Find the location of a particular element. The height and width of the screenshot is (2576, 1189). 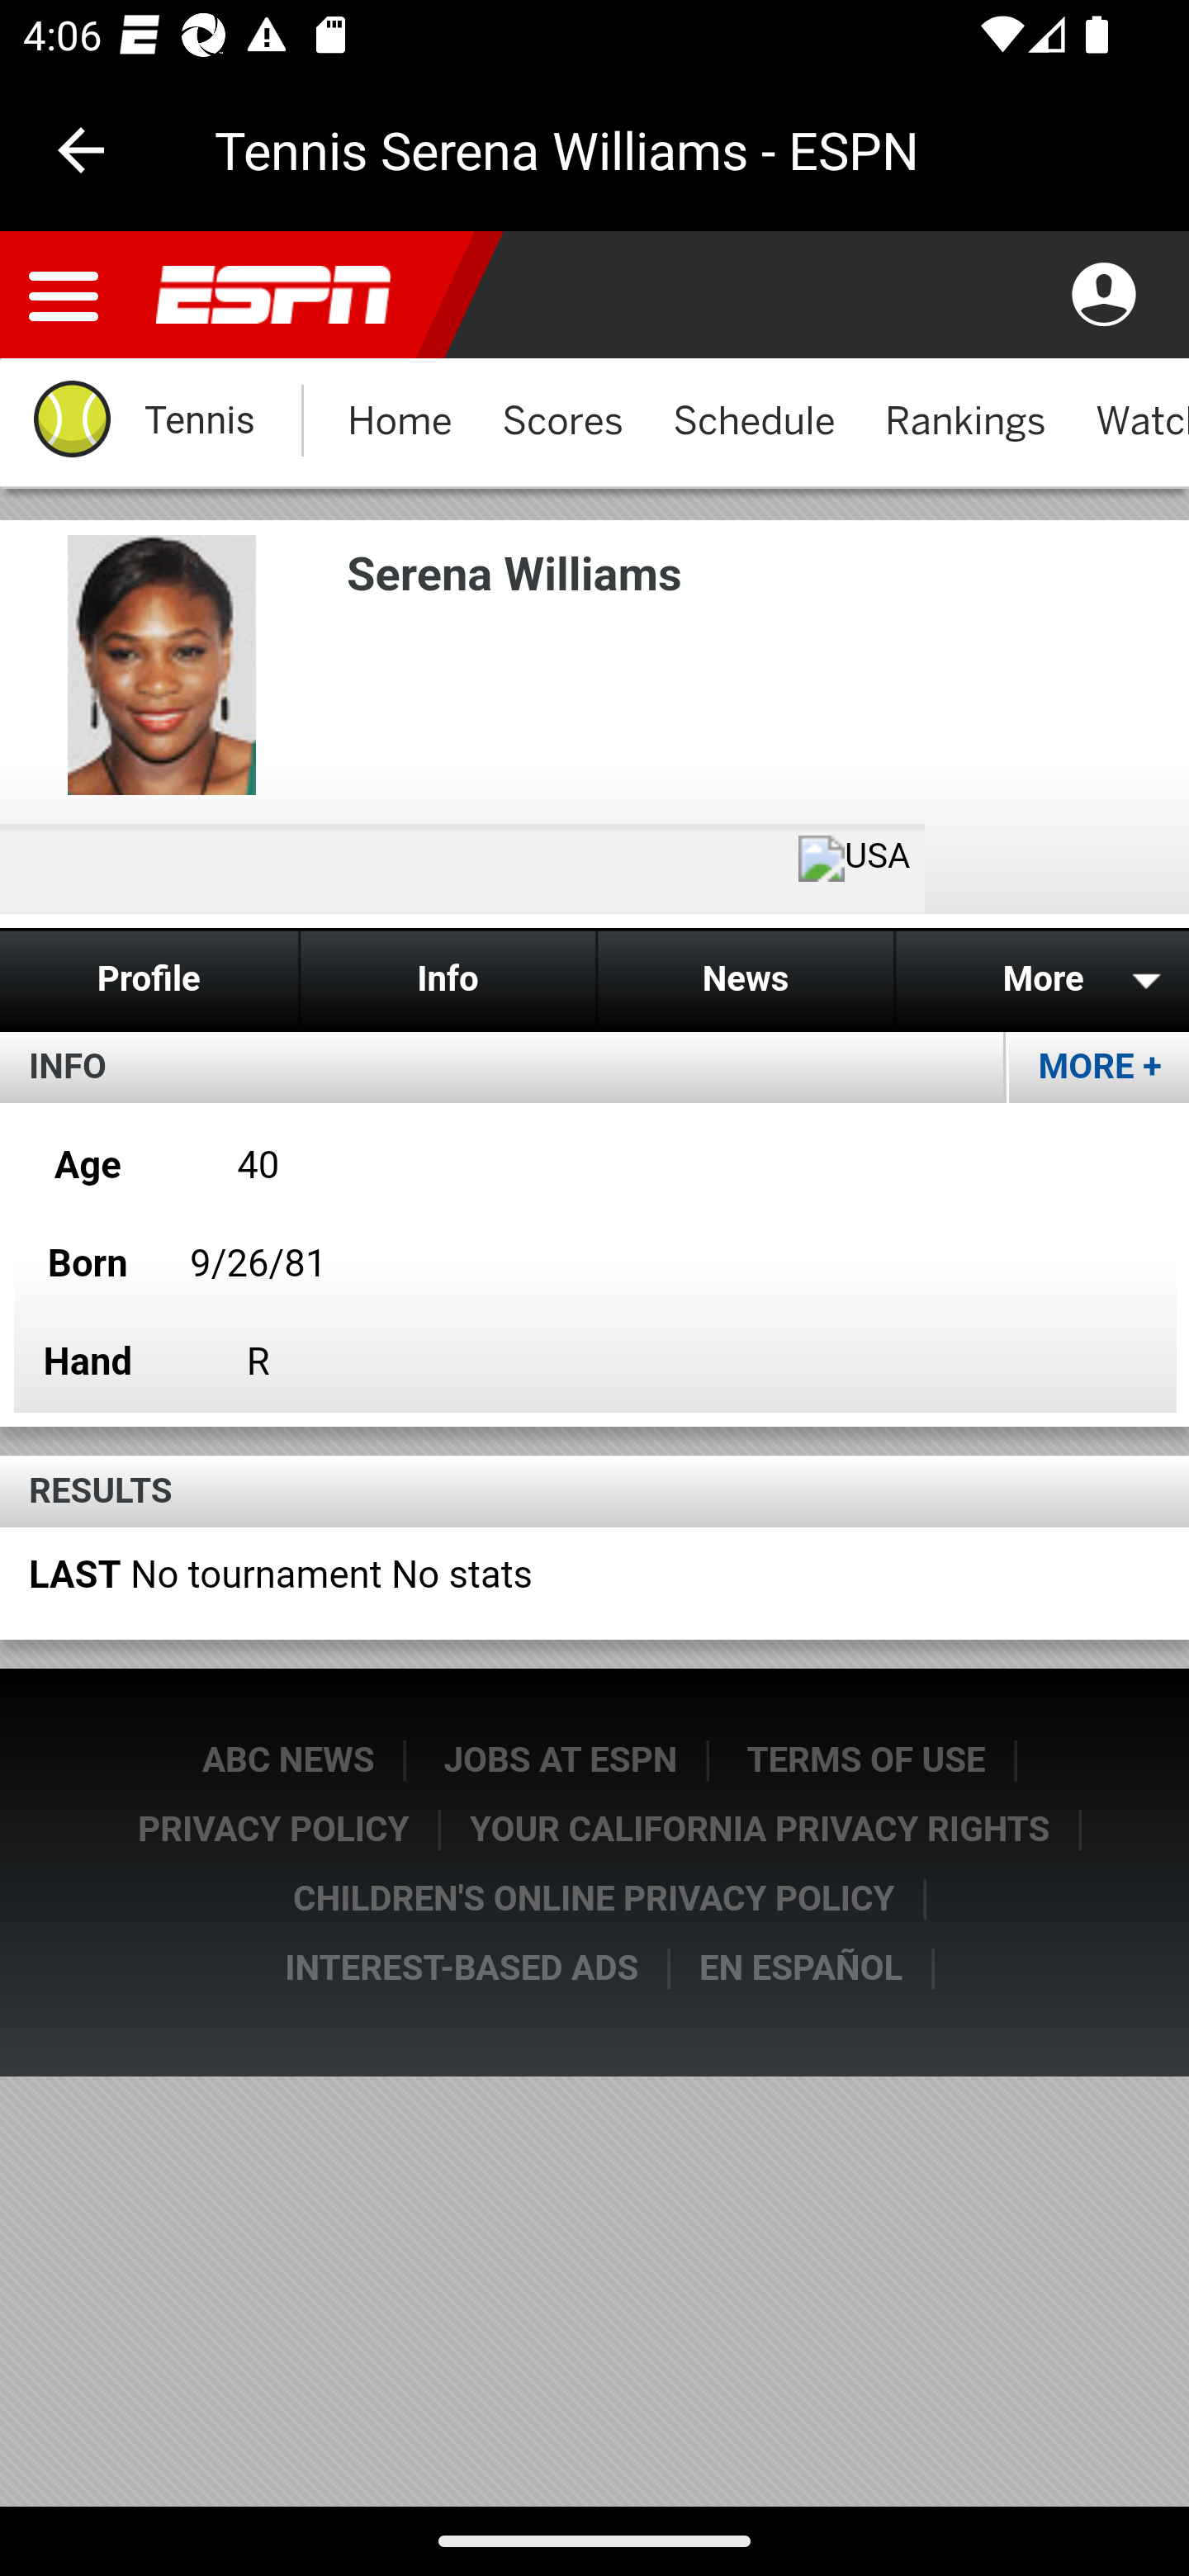

CHILDREN'S ONLINE PRIVACY POLICY is located at coordinates (594, 1899).